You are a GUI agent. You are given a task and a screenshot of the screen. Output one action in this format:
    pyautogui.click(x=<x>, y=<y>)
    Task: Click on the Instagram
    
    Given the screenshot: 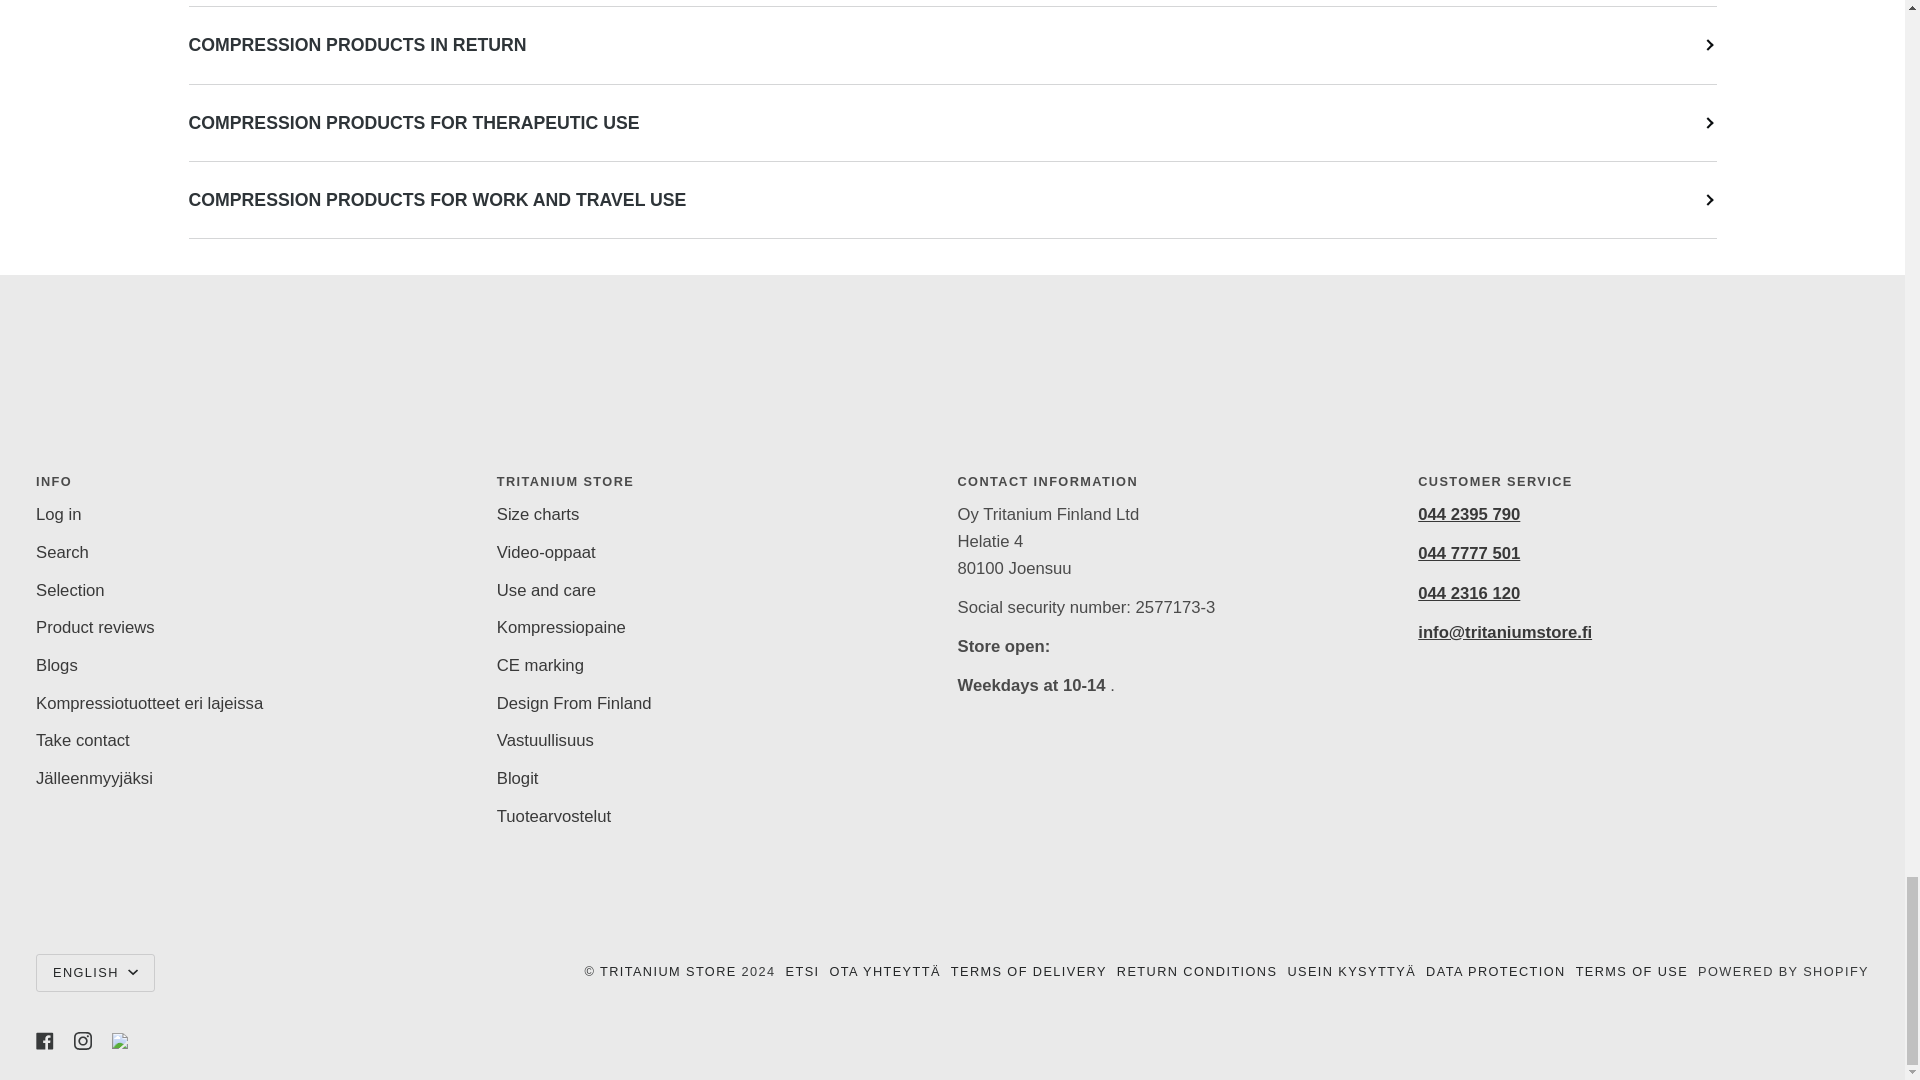 What is the action you would take?
    pyautogui.click(x=83, y=1040)
    